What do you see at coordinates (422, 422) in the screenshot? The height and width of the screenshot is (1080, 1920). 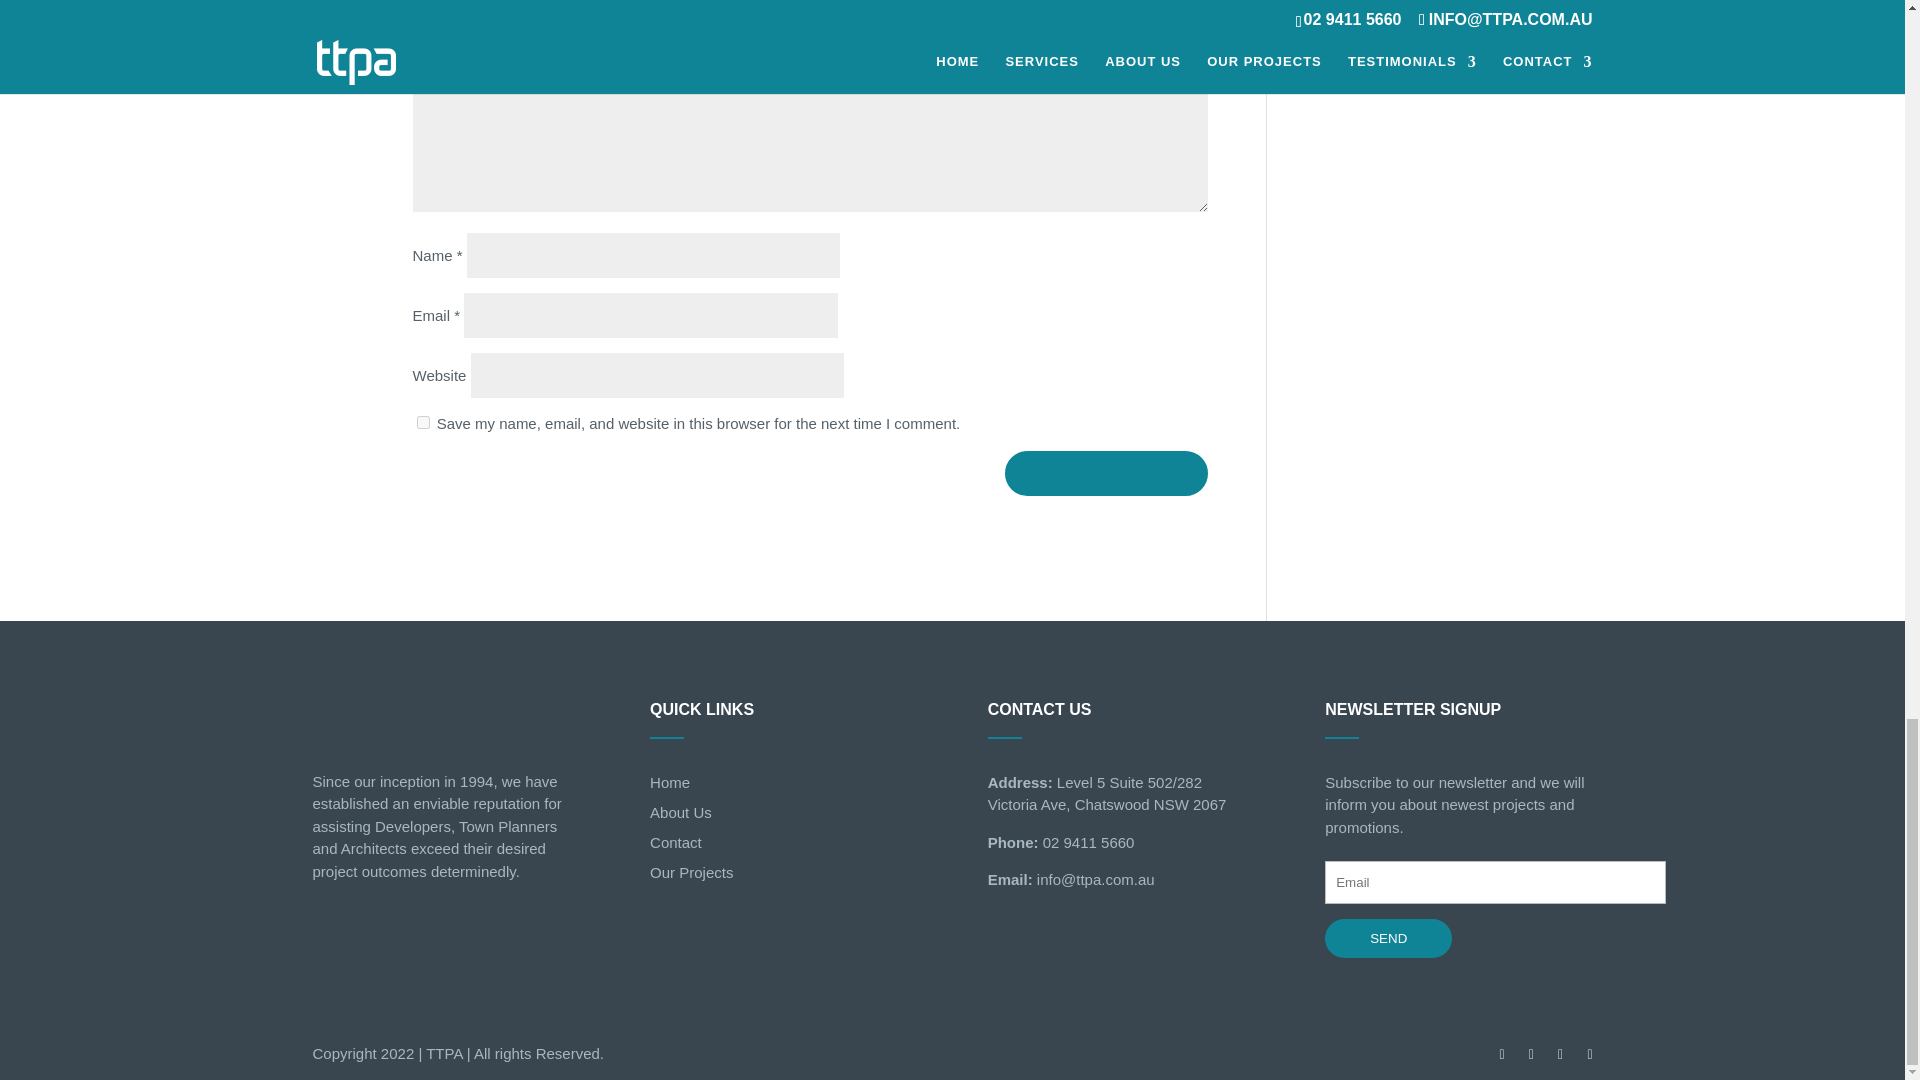 I see `yes` at bounding box center [422, 422].